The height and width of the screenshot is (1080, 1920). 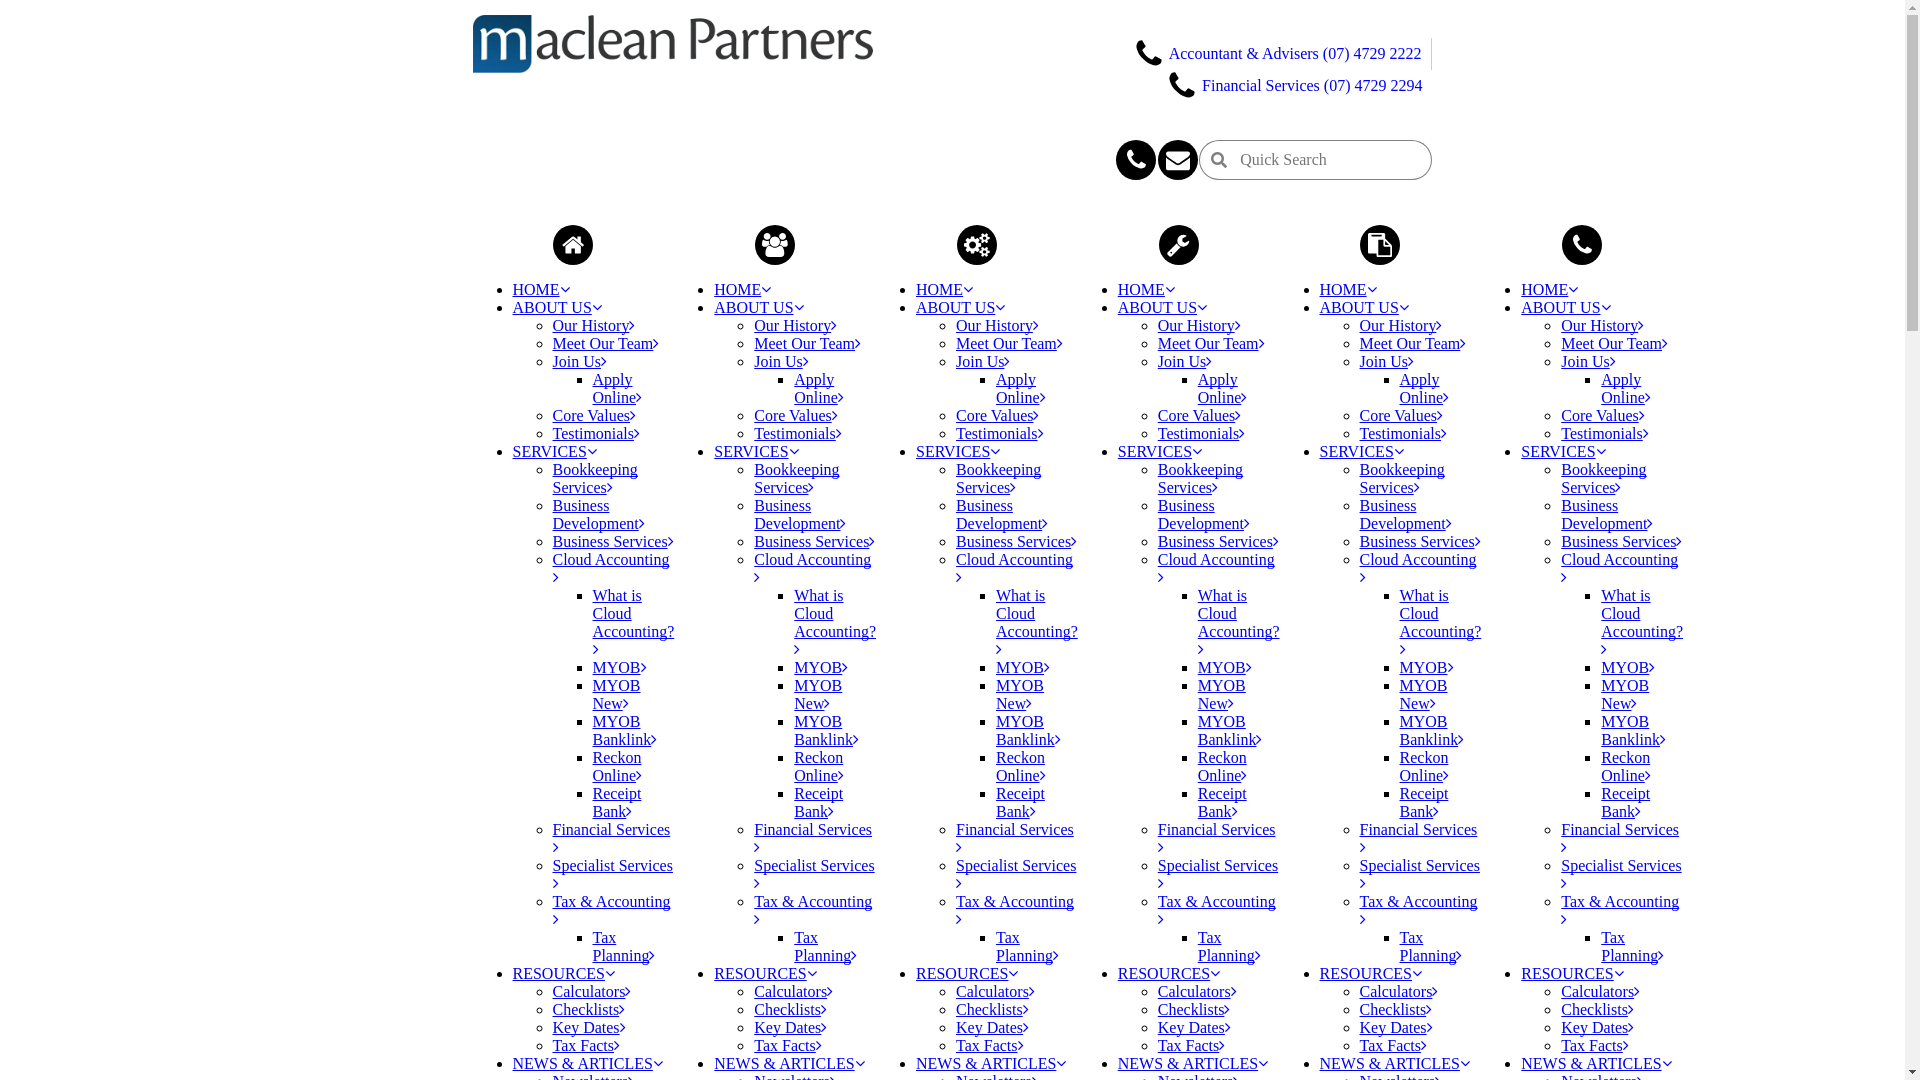 I want to click on Tax Planning, so click(x=1230, y=946).